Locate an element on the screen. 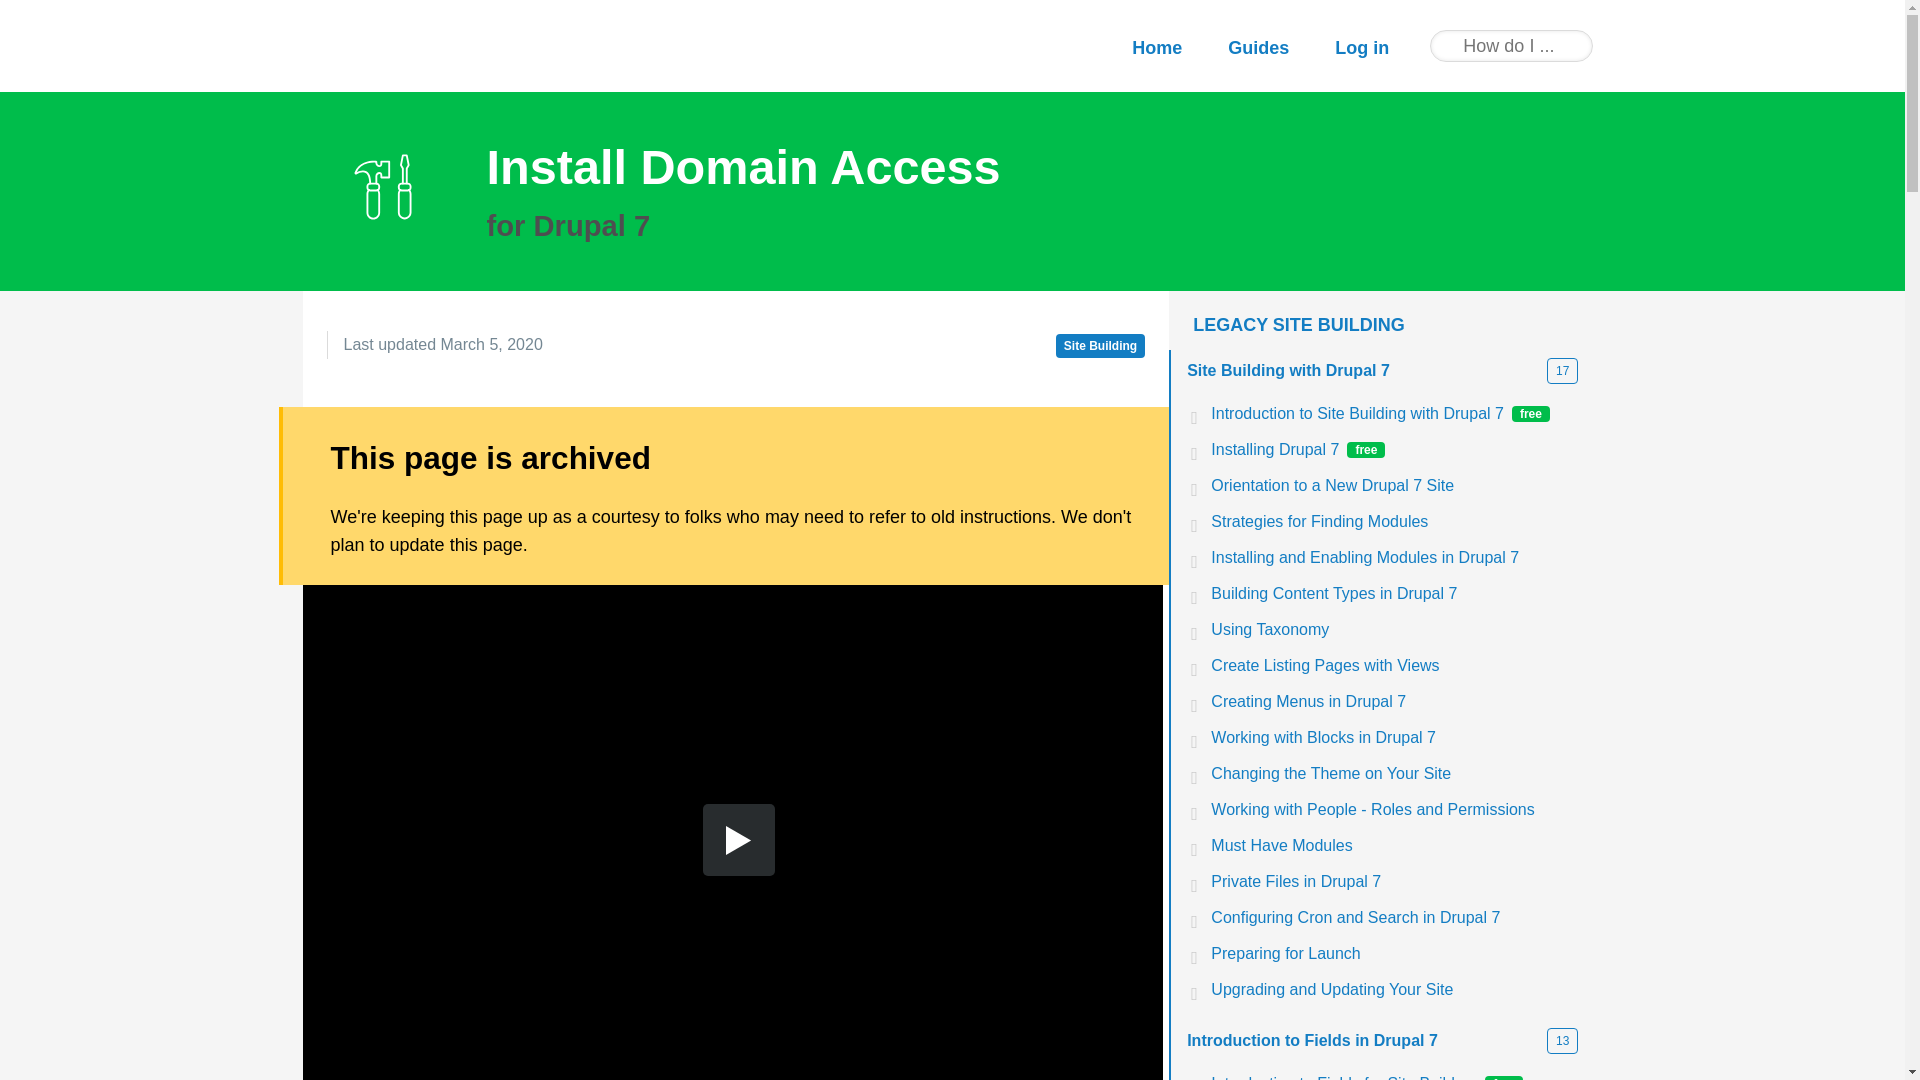 This screenshot has width=1920, height=1080. Building Content Types in Drupal 7 is located at coordinates (1394, 594).